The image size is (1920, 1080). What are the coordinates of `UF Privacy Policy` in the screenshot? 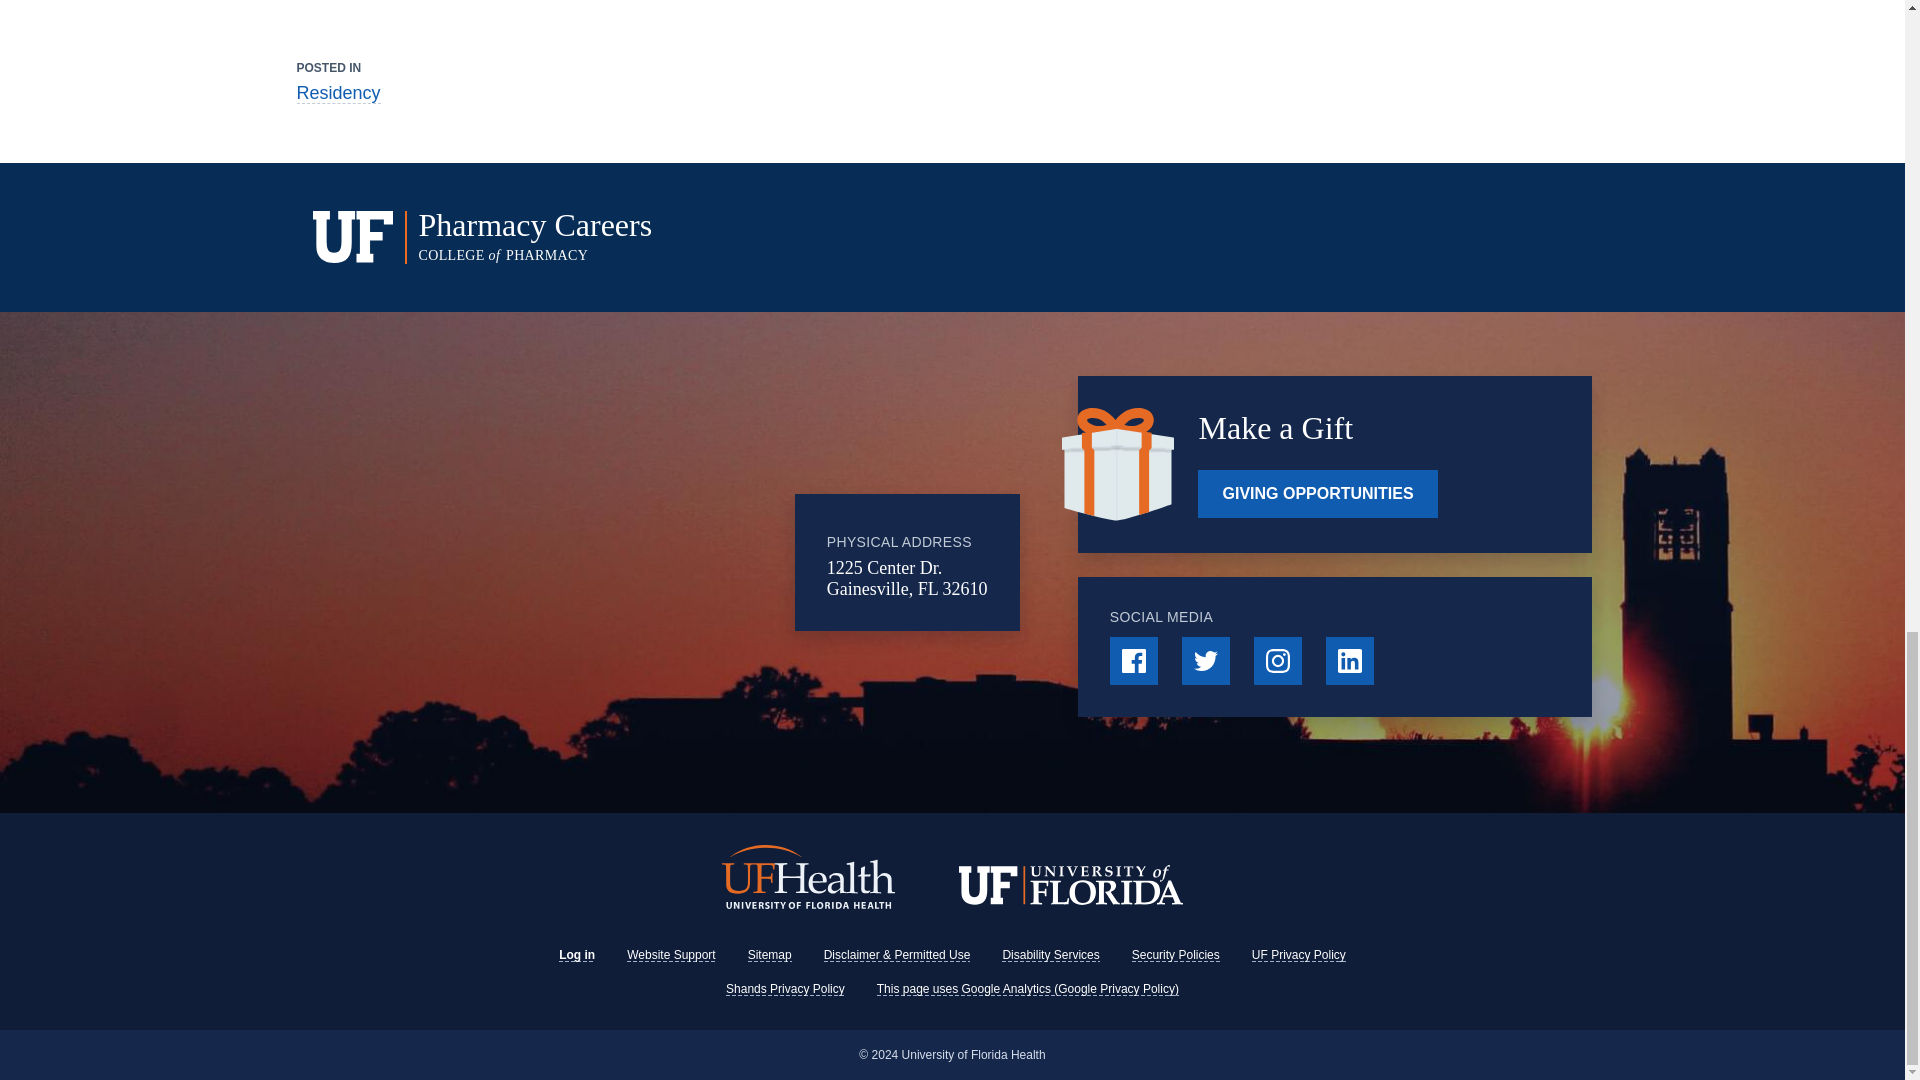 It's located at (1050, 955).